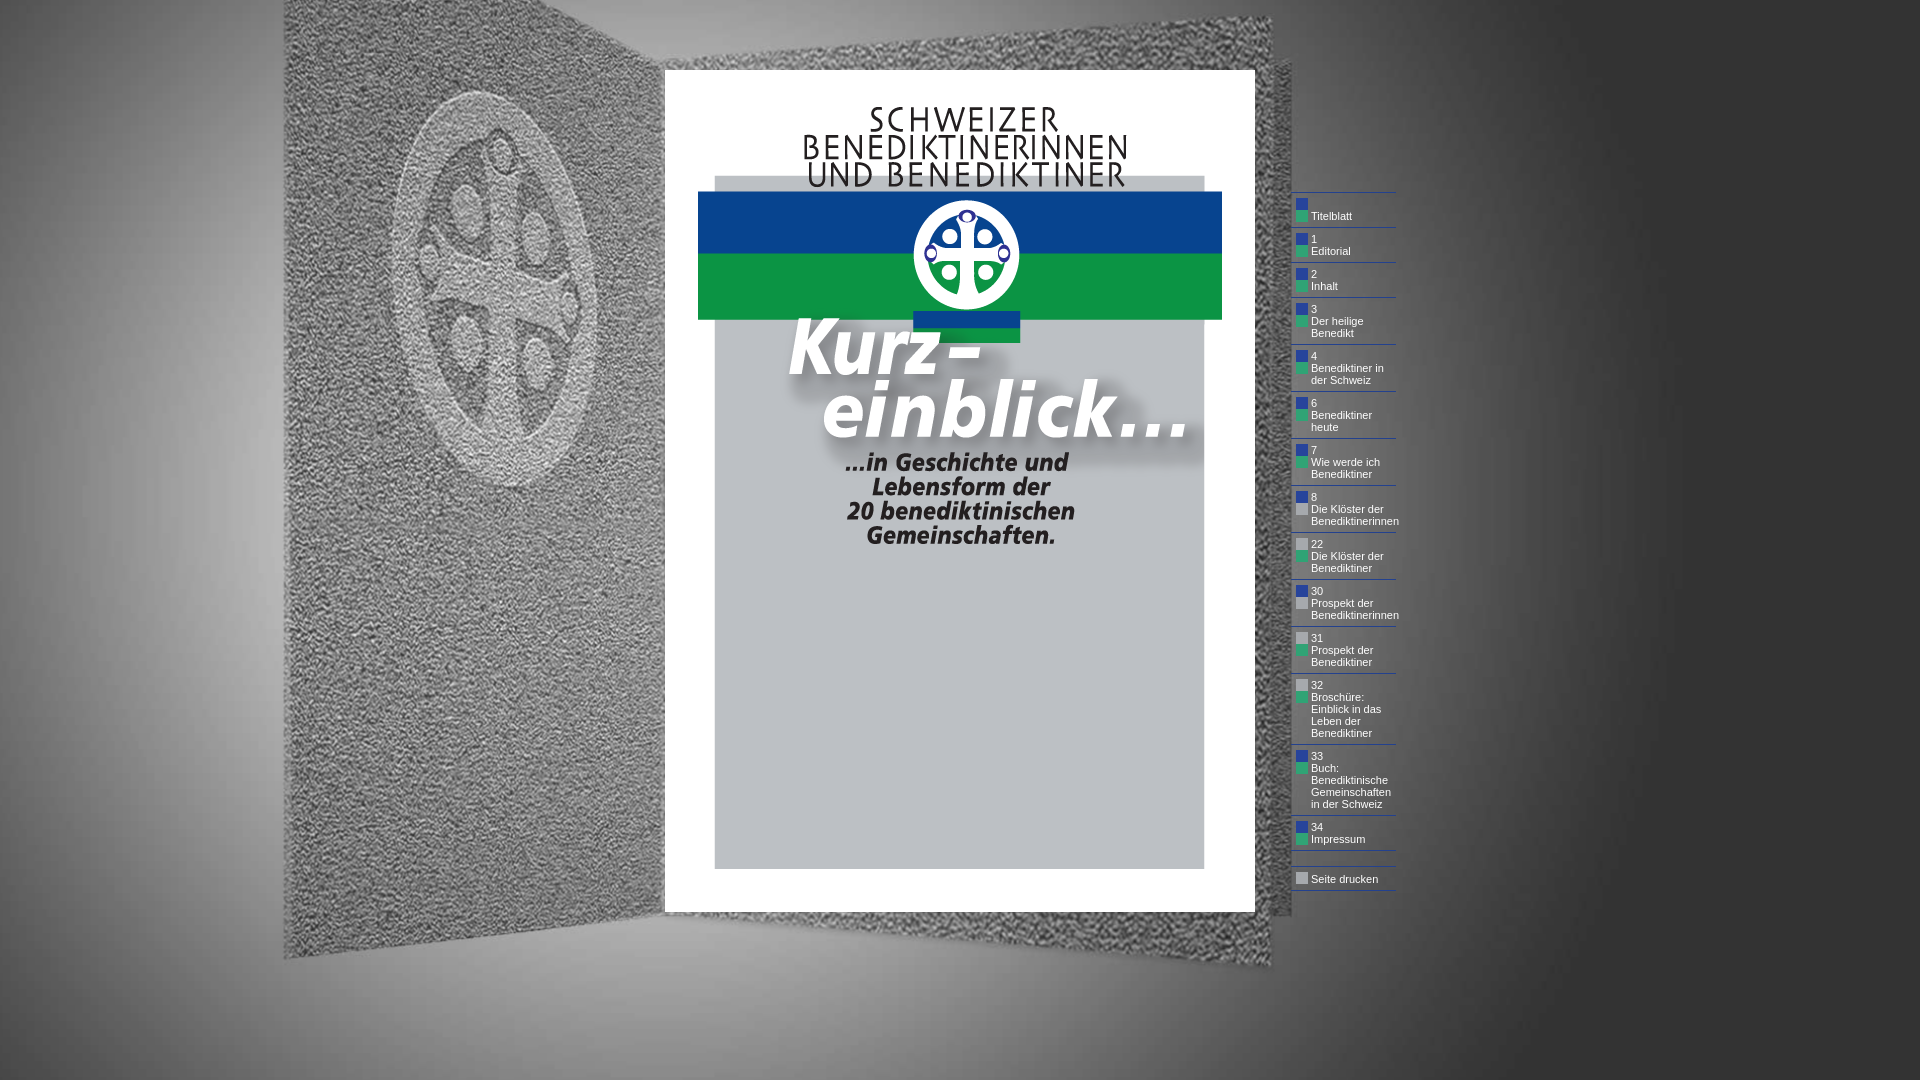  I want to click on Titelblatt, so click(1346, 210).